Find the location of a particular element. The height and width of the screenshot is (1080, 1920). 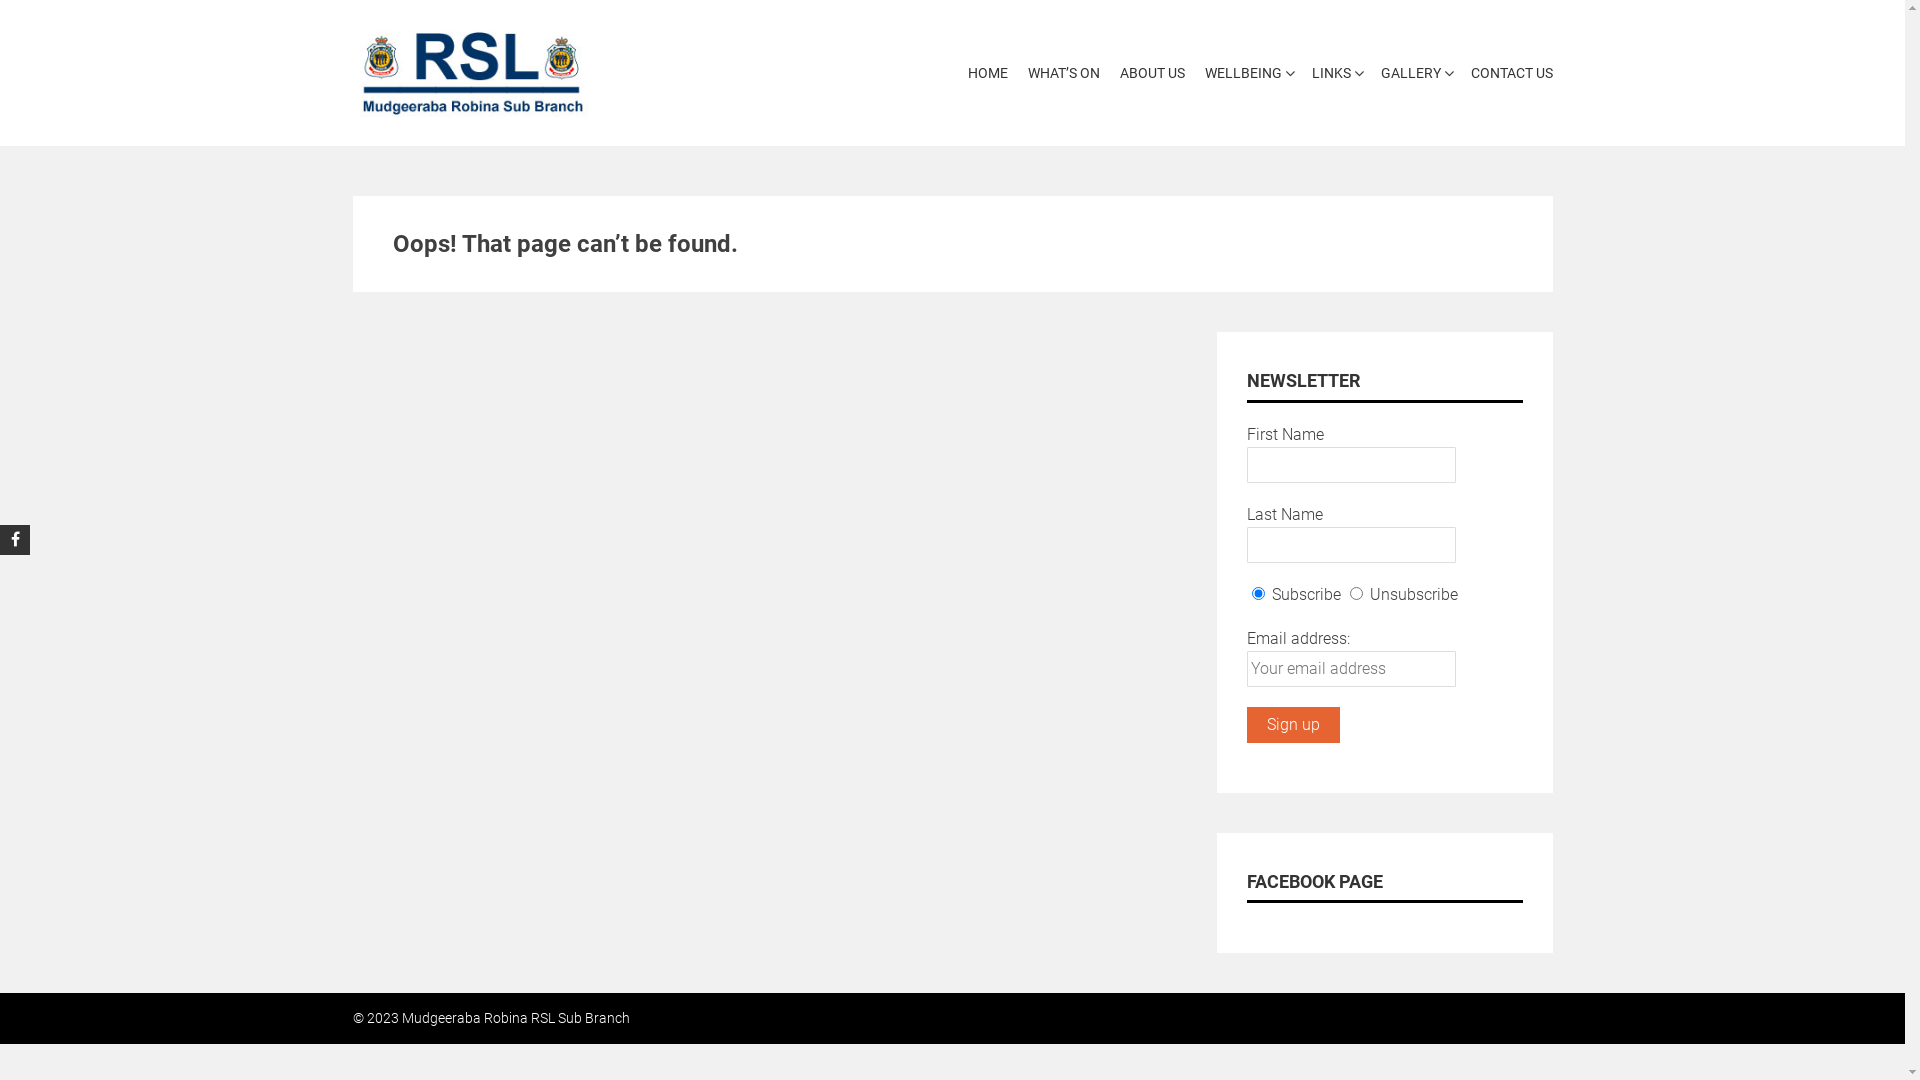

ABOUT US is located at coordinates (1152, 74).